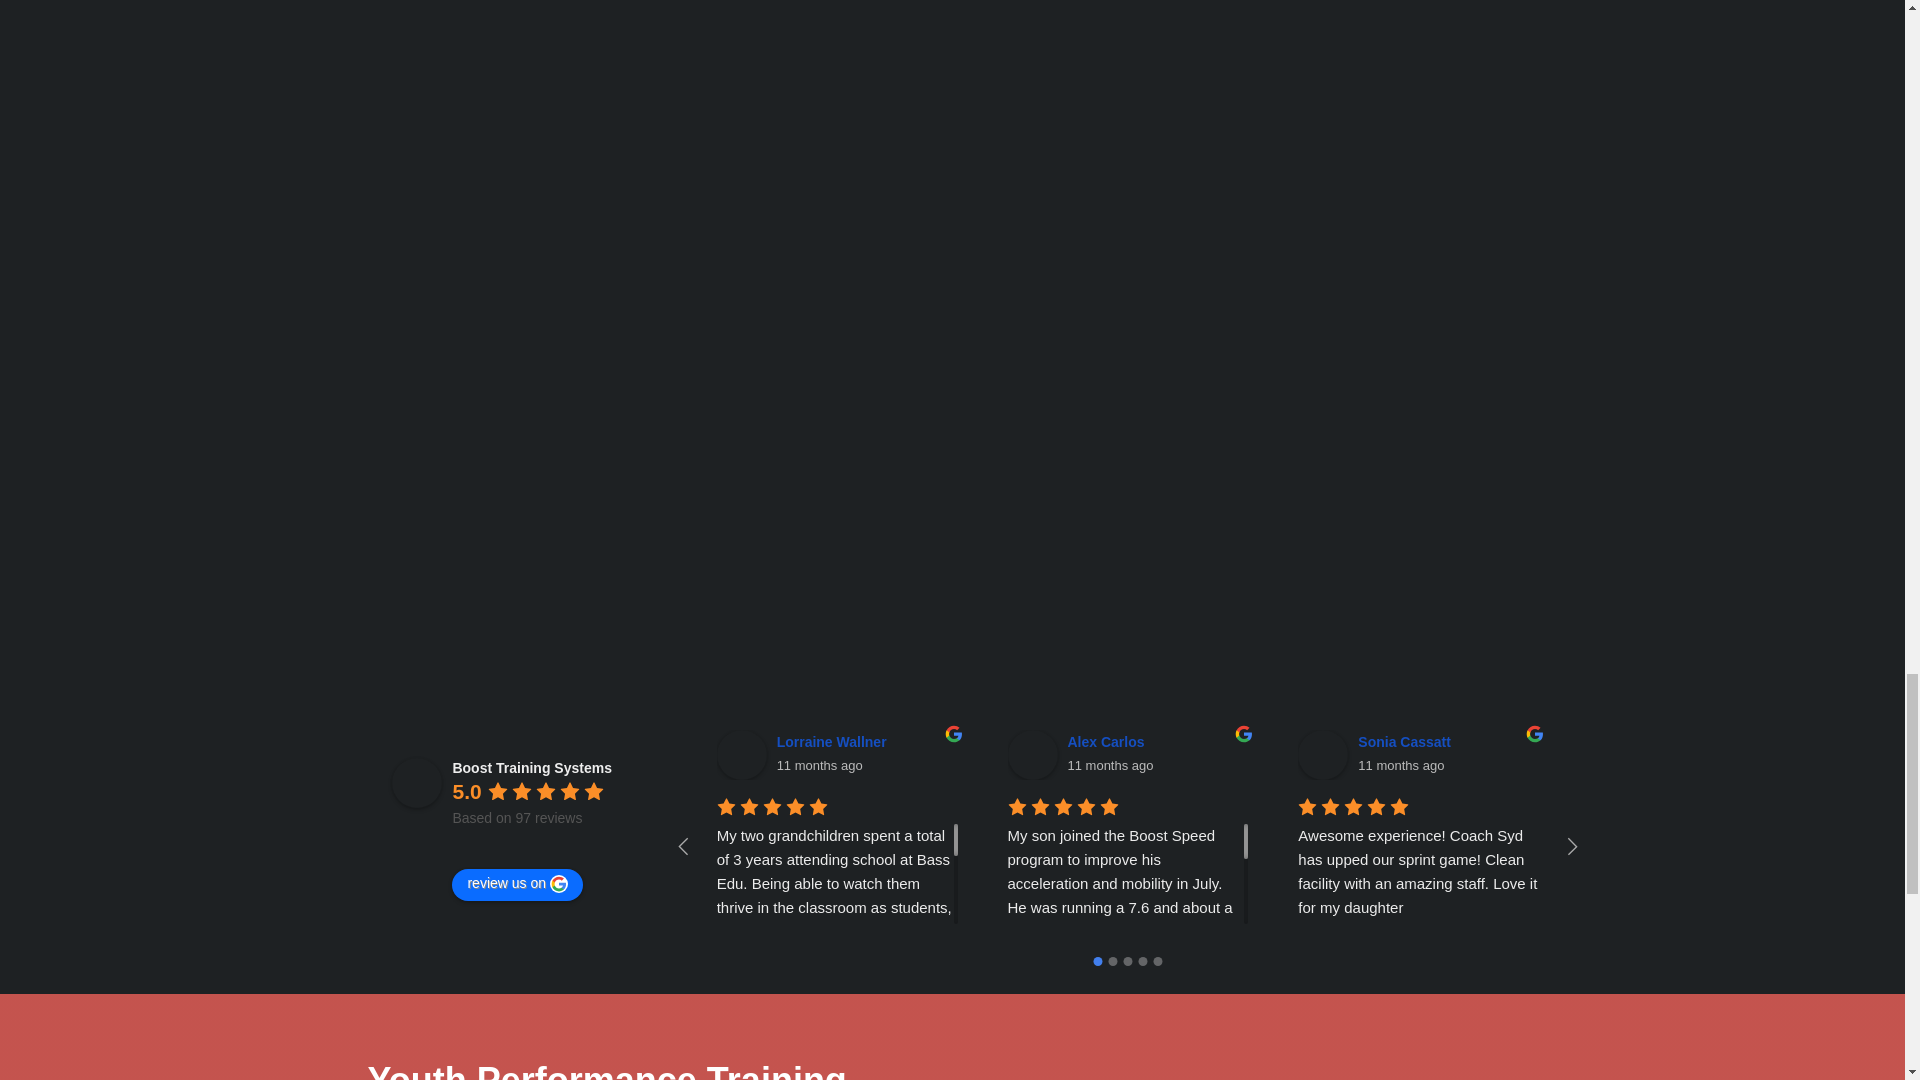 The width and height of the screenshot is (1920, 1080). I want to click on powered by Google, so click(523, 842).